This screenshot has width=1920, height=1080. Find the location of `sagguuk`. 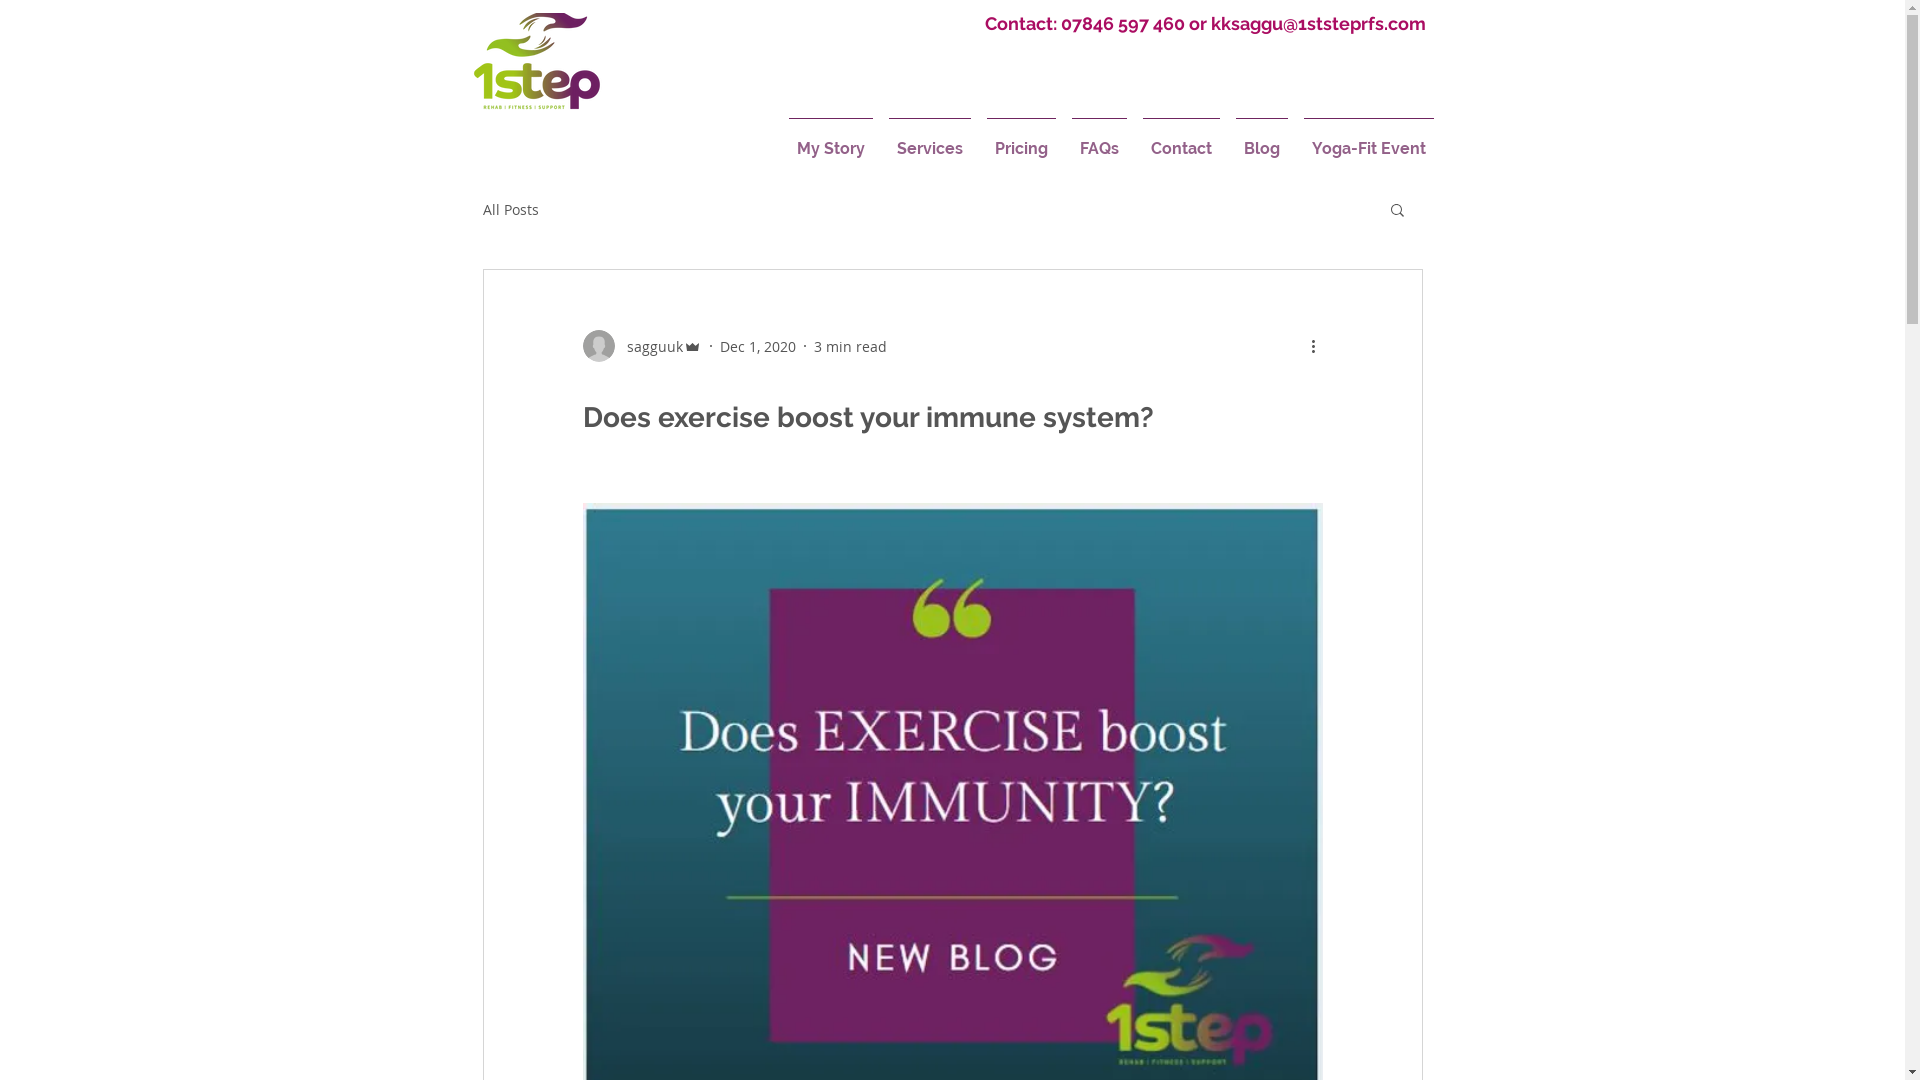

sagguuk is located at coordinates (642, 346).